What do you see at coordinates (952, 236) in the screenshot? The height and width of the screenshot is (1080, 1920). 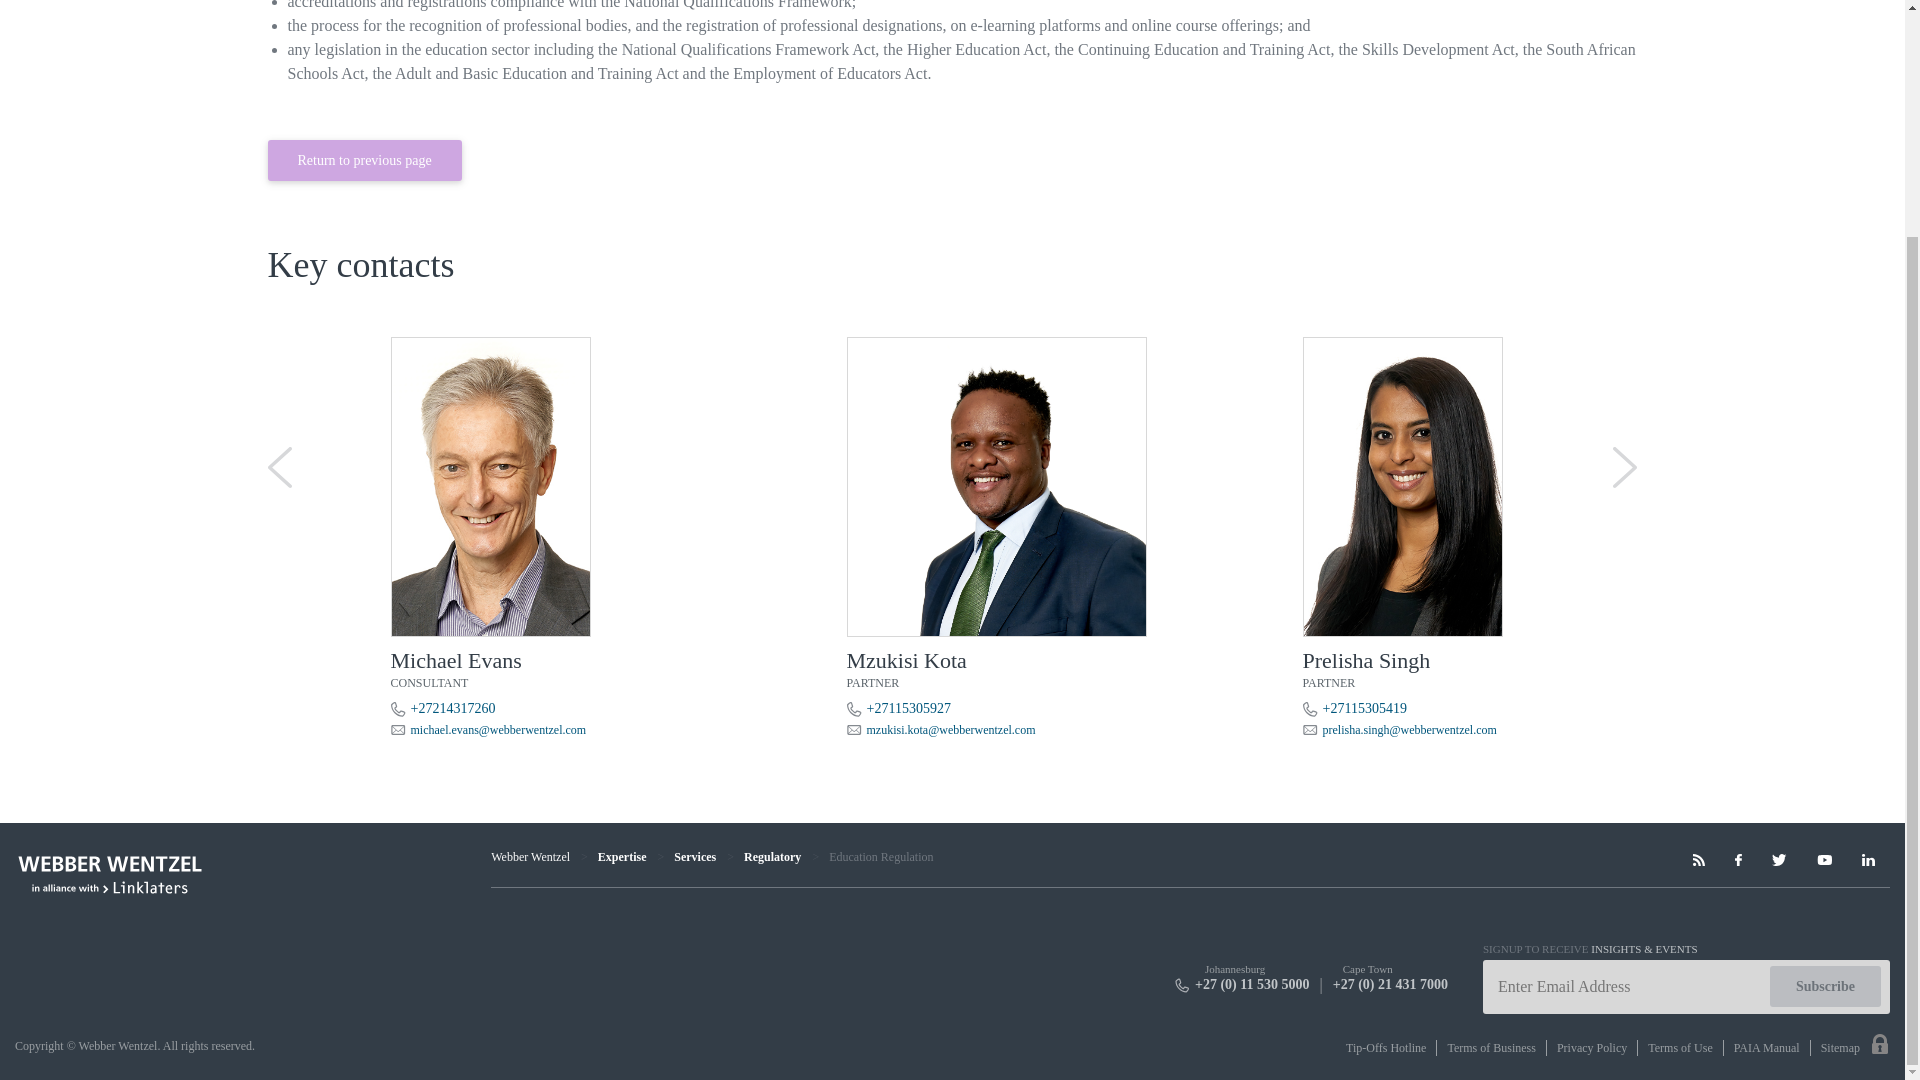 I see `Key contacts` at bounding box center [952, 236].